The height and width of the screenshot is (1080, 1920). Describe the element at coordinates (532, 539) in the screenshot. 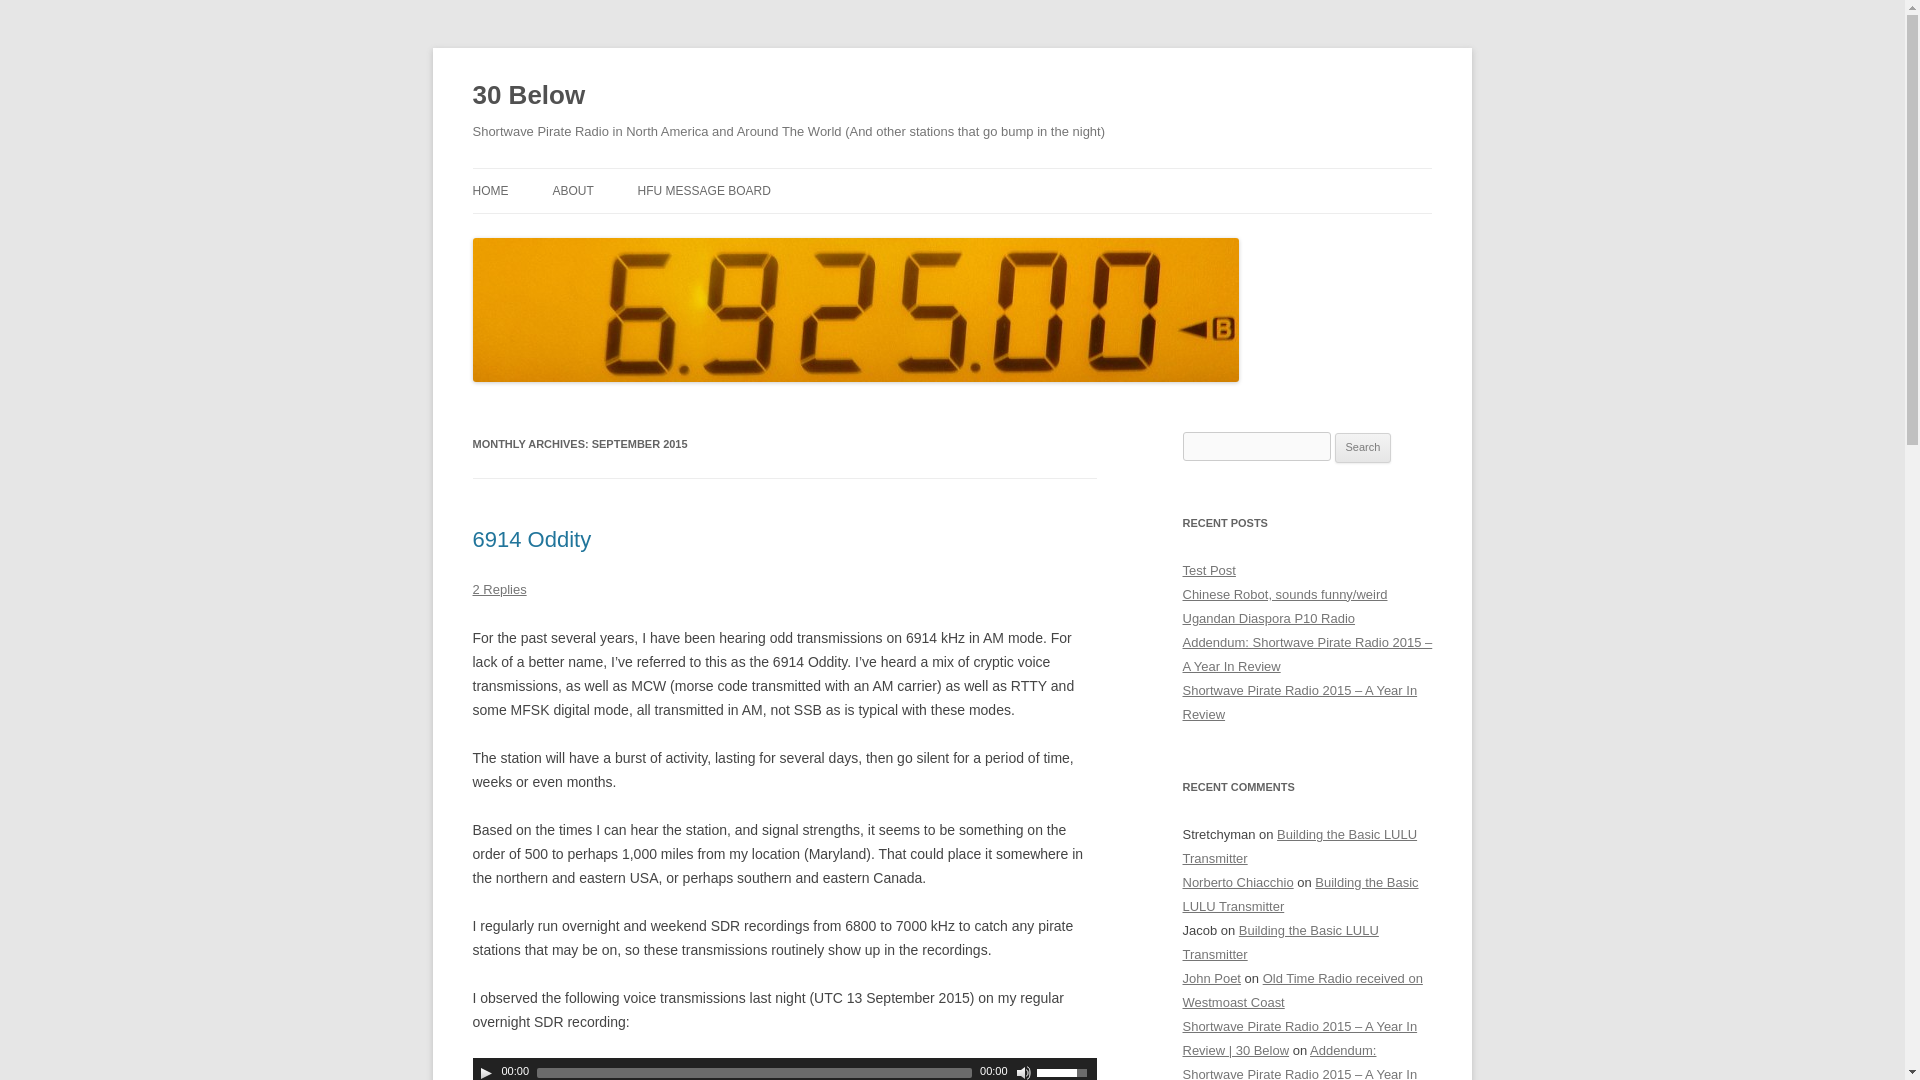

I see `6914 Oddity` at that location.